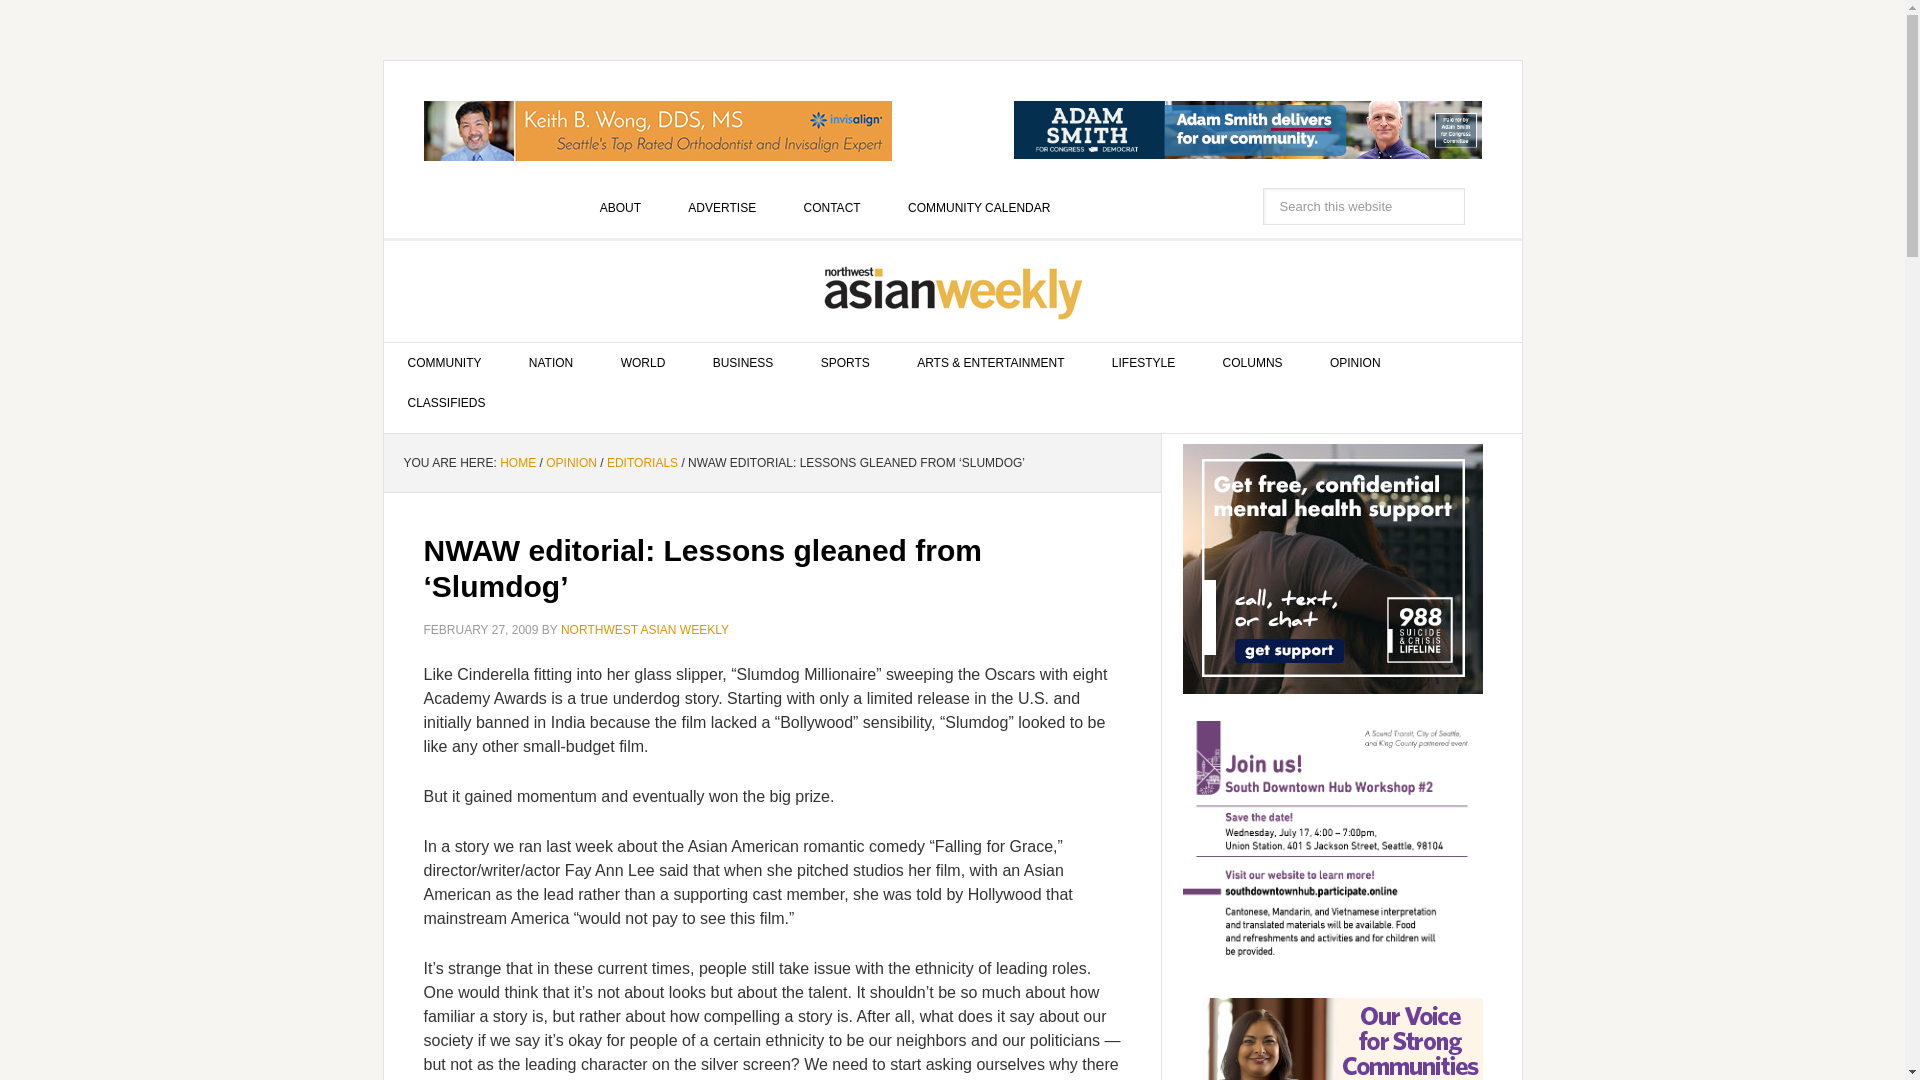 Image resolution: width=1920 pixels, height=1080 pixels. Describe the element at coordinates (722, 207) in the screenshot. I see `ADVERTISE` at that location.